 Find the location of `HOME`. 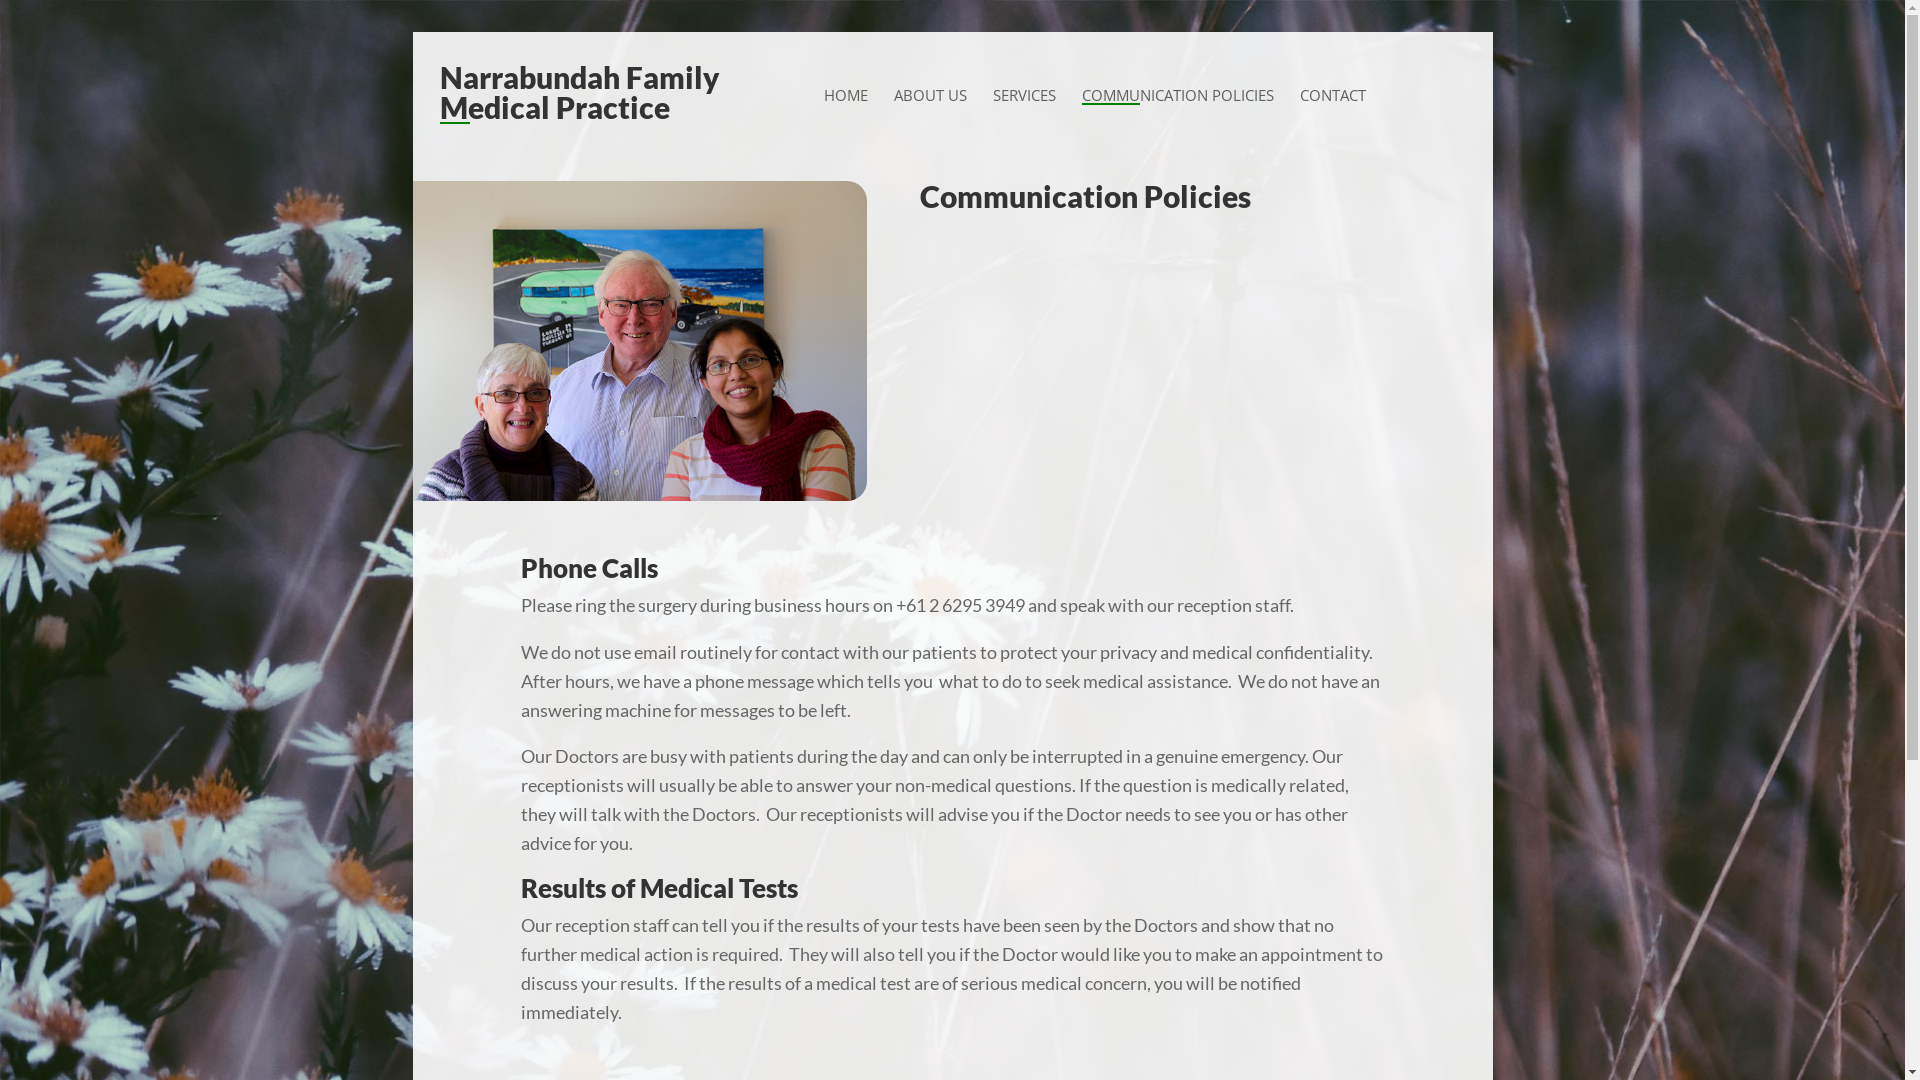

HOME is located at coordinates (846, 96).